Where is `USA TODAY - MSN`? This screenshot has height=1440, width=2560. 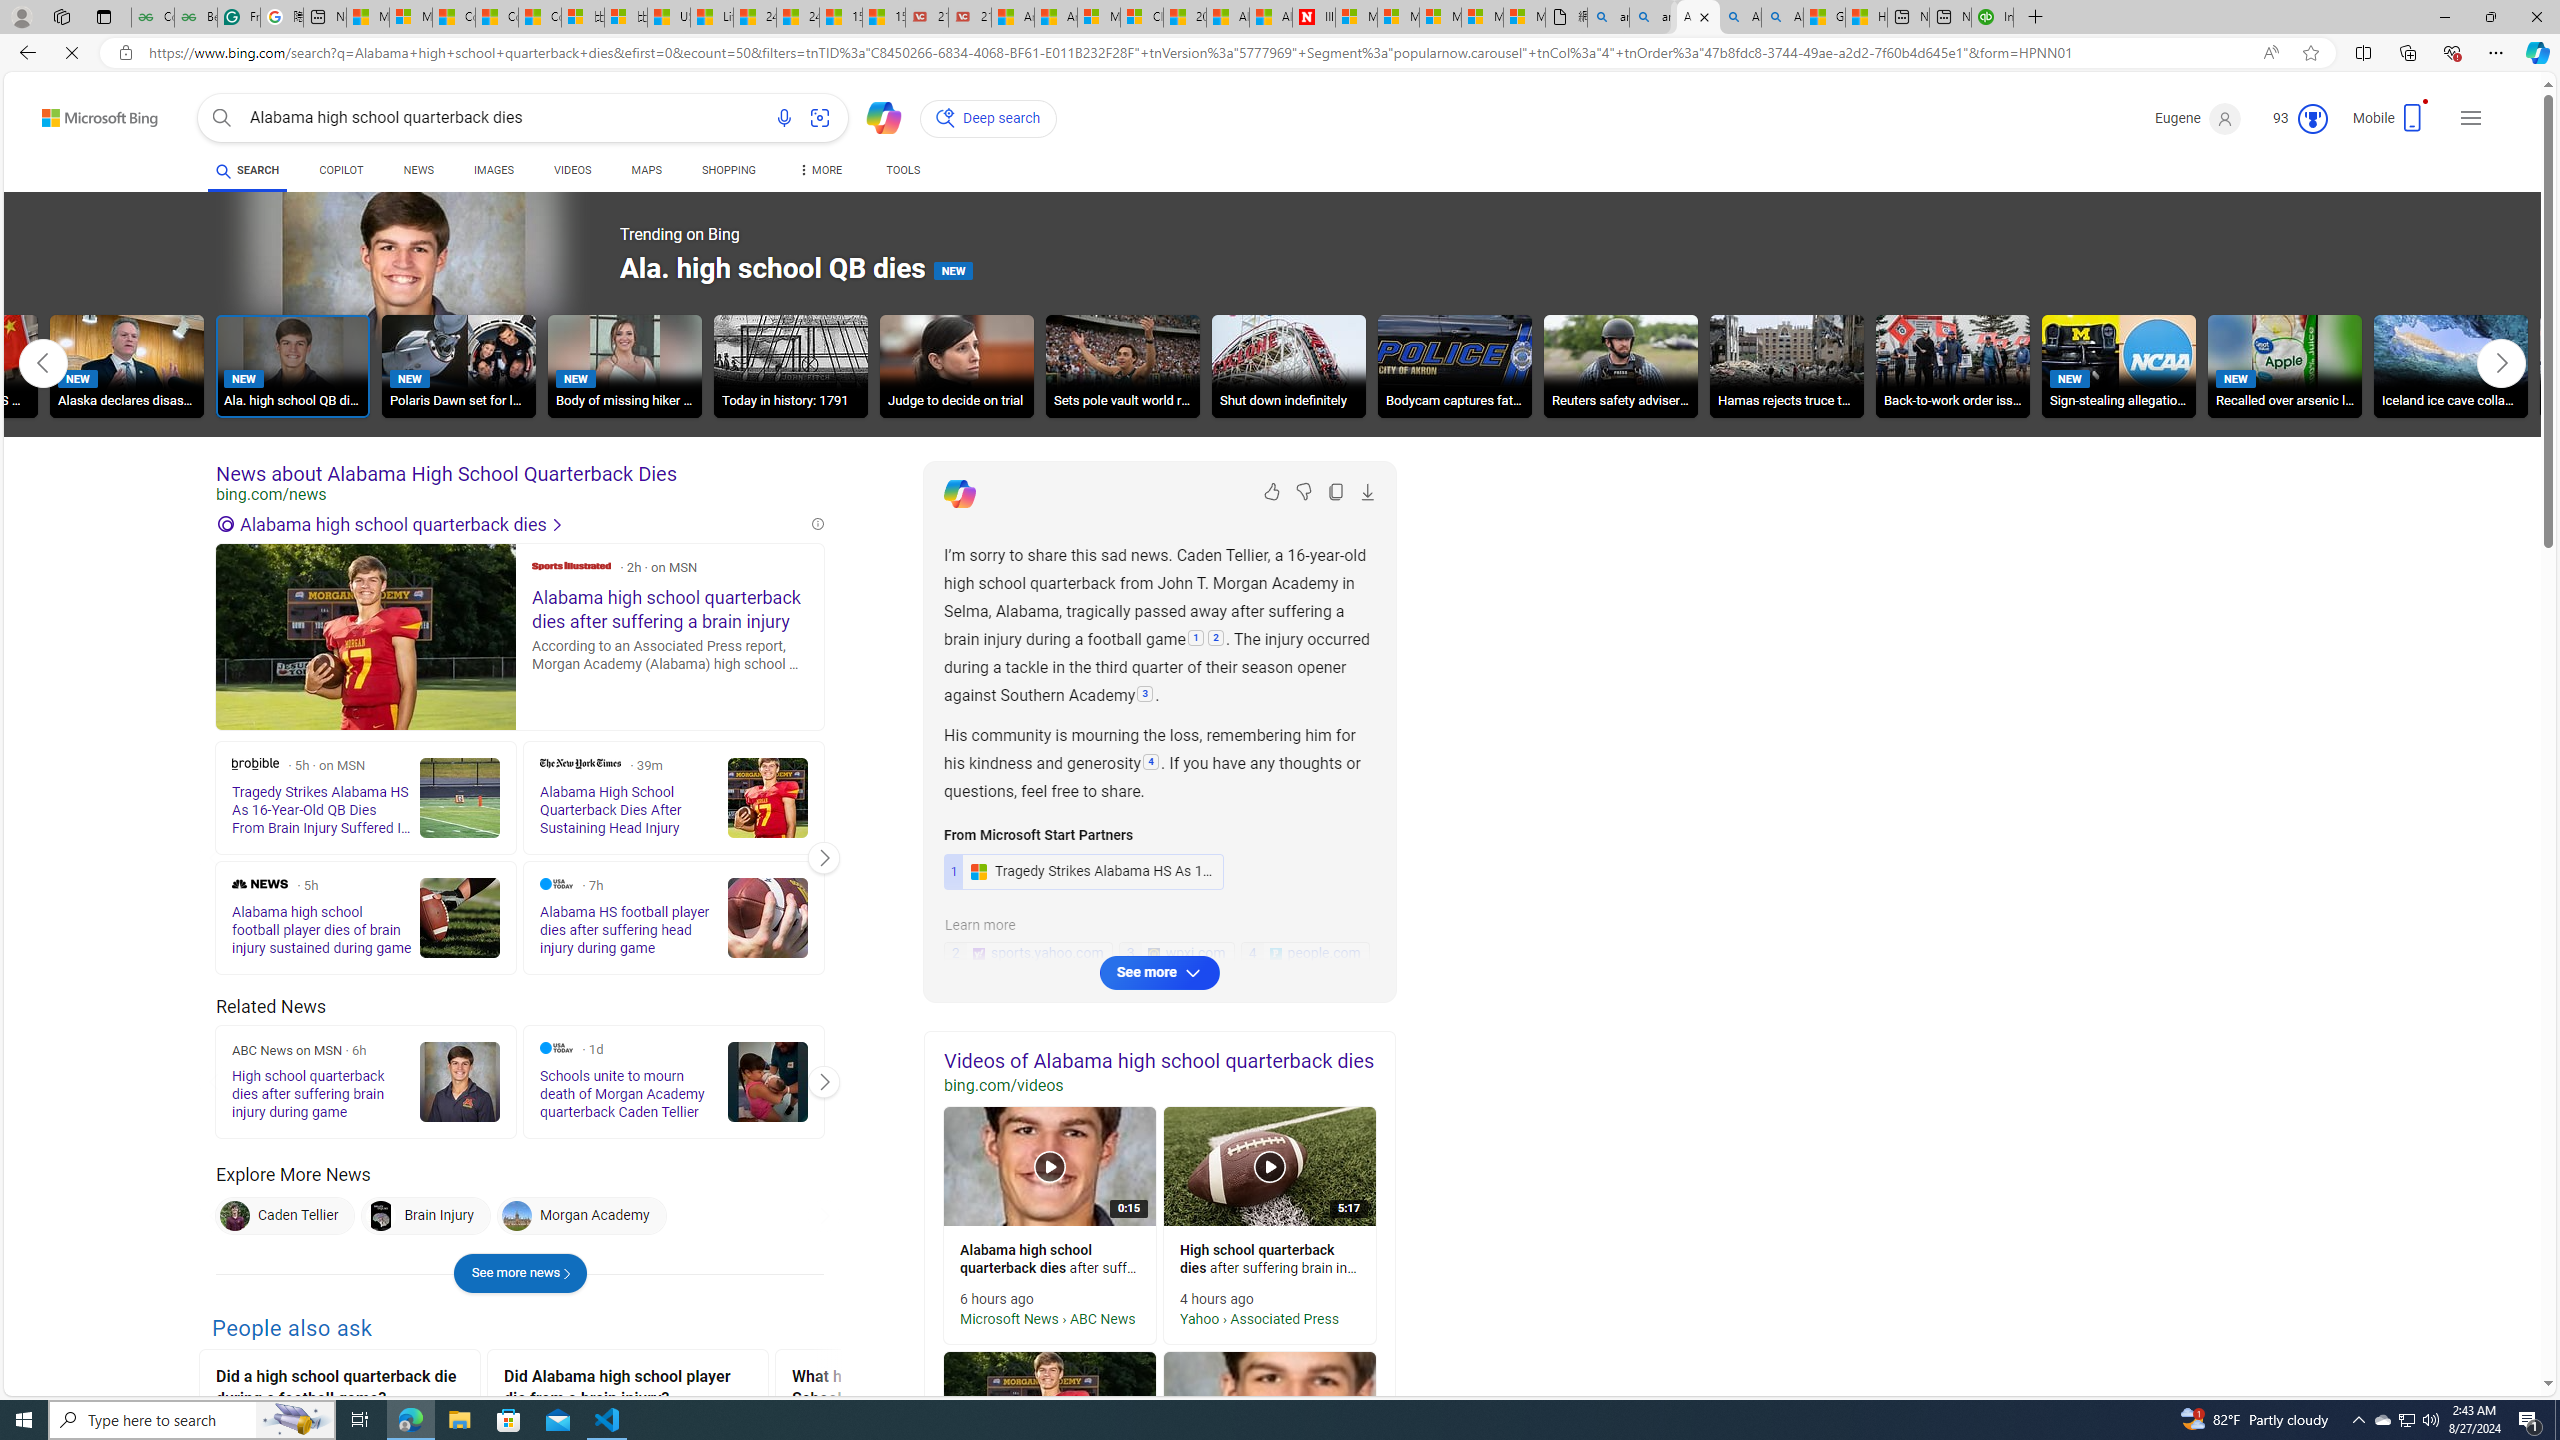
USA TODAY - MSN is located at coordinates (669, 17).